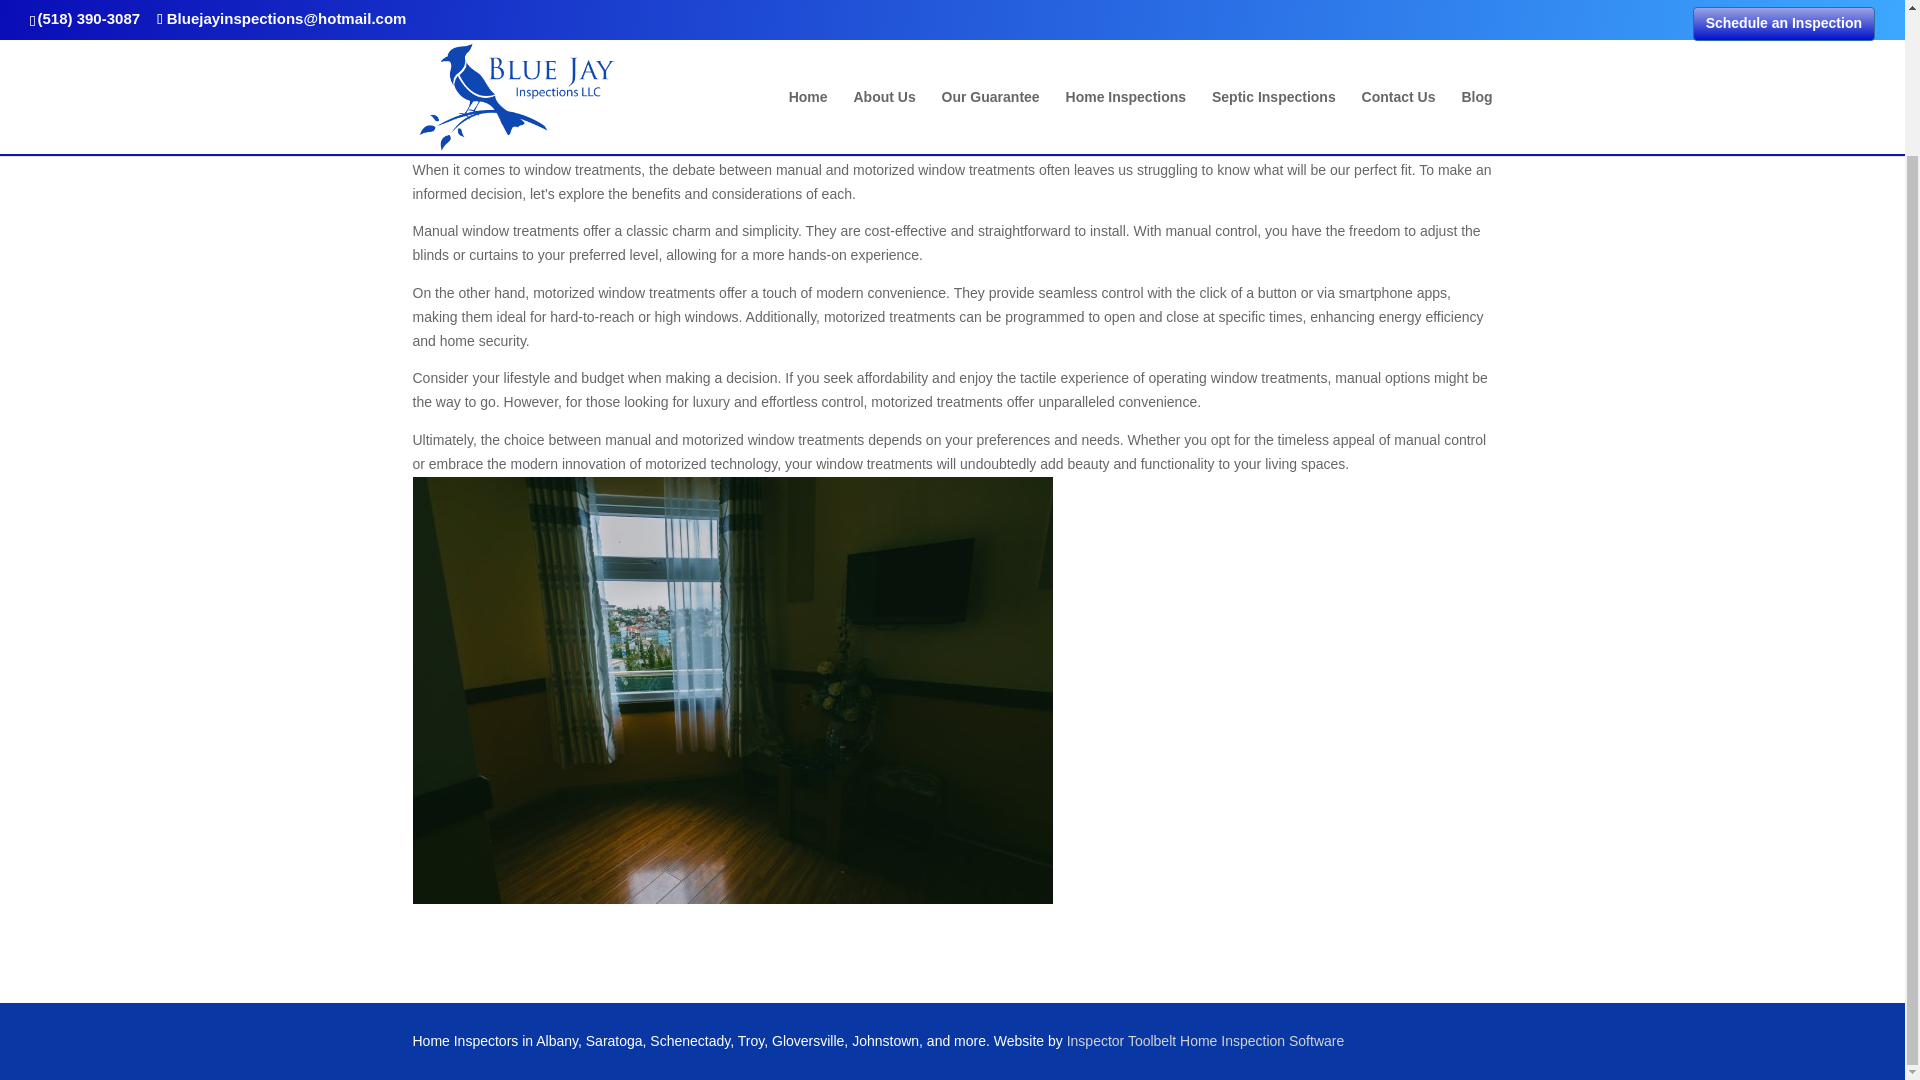 The image size is (1920, 1080). Describe the element at coordinates (598, 94) in the screenshot. I see `Your Albany, Schenectady, Saratoga Home Inspectors` at that location.